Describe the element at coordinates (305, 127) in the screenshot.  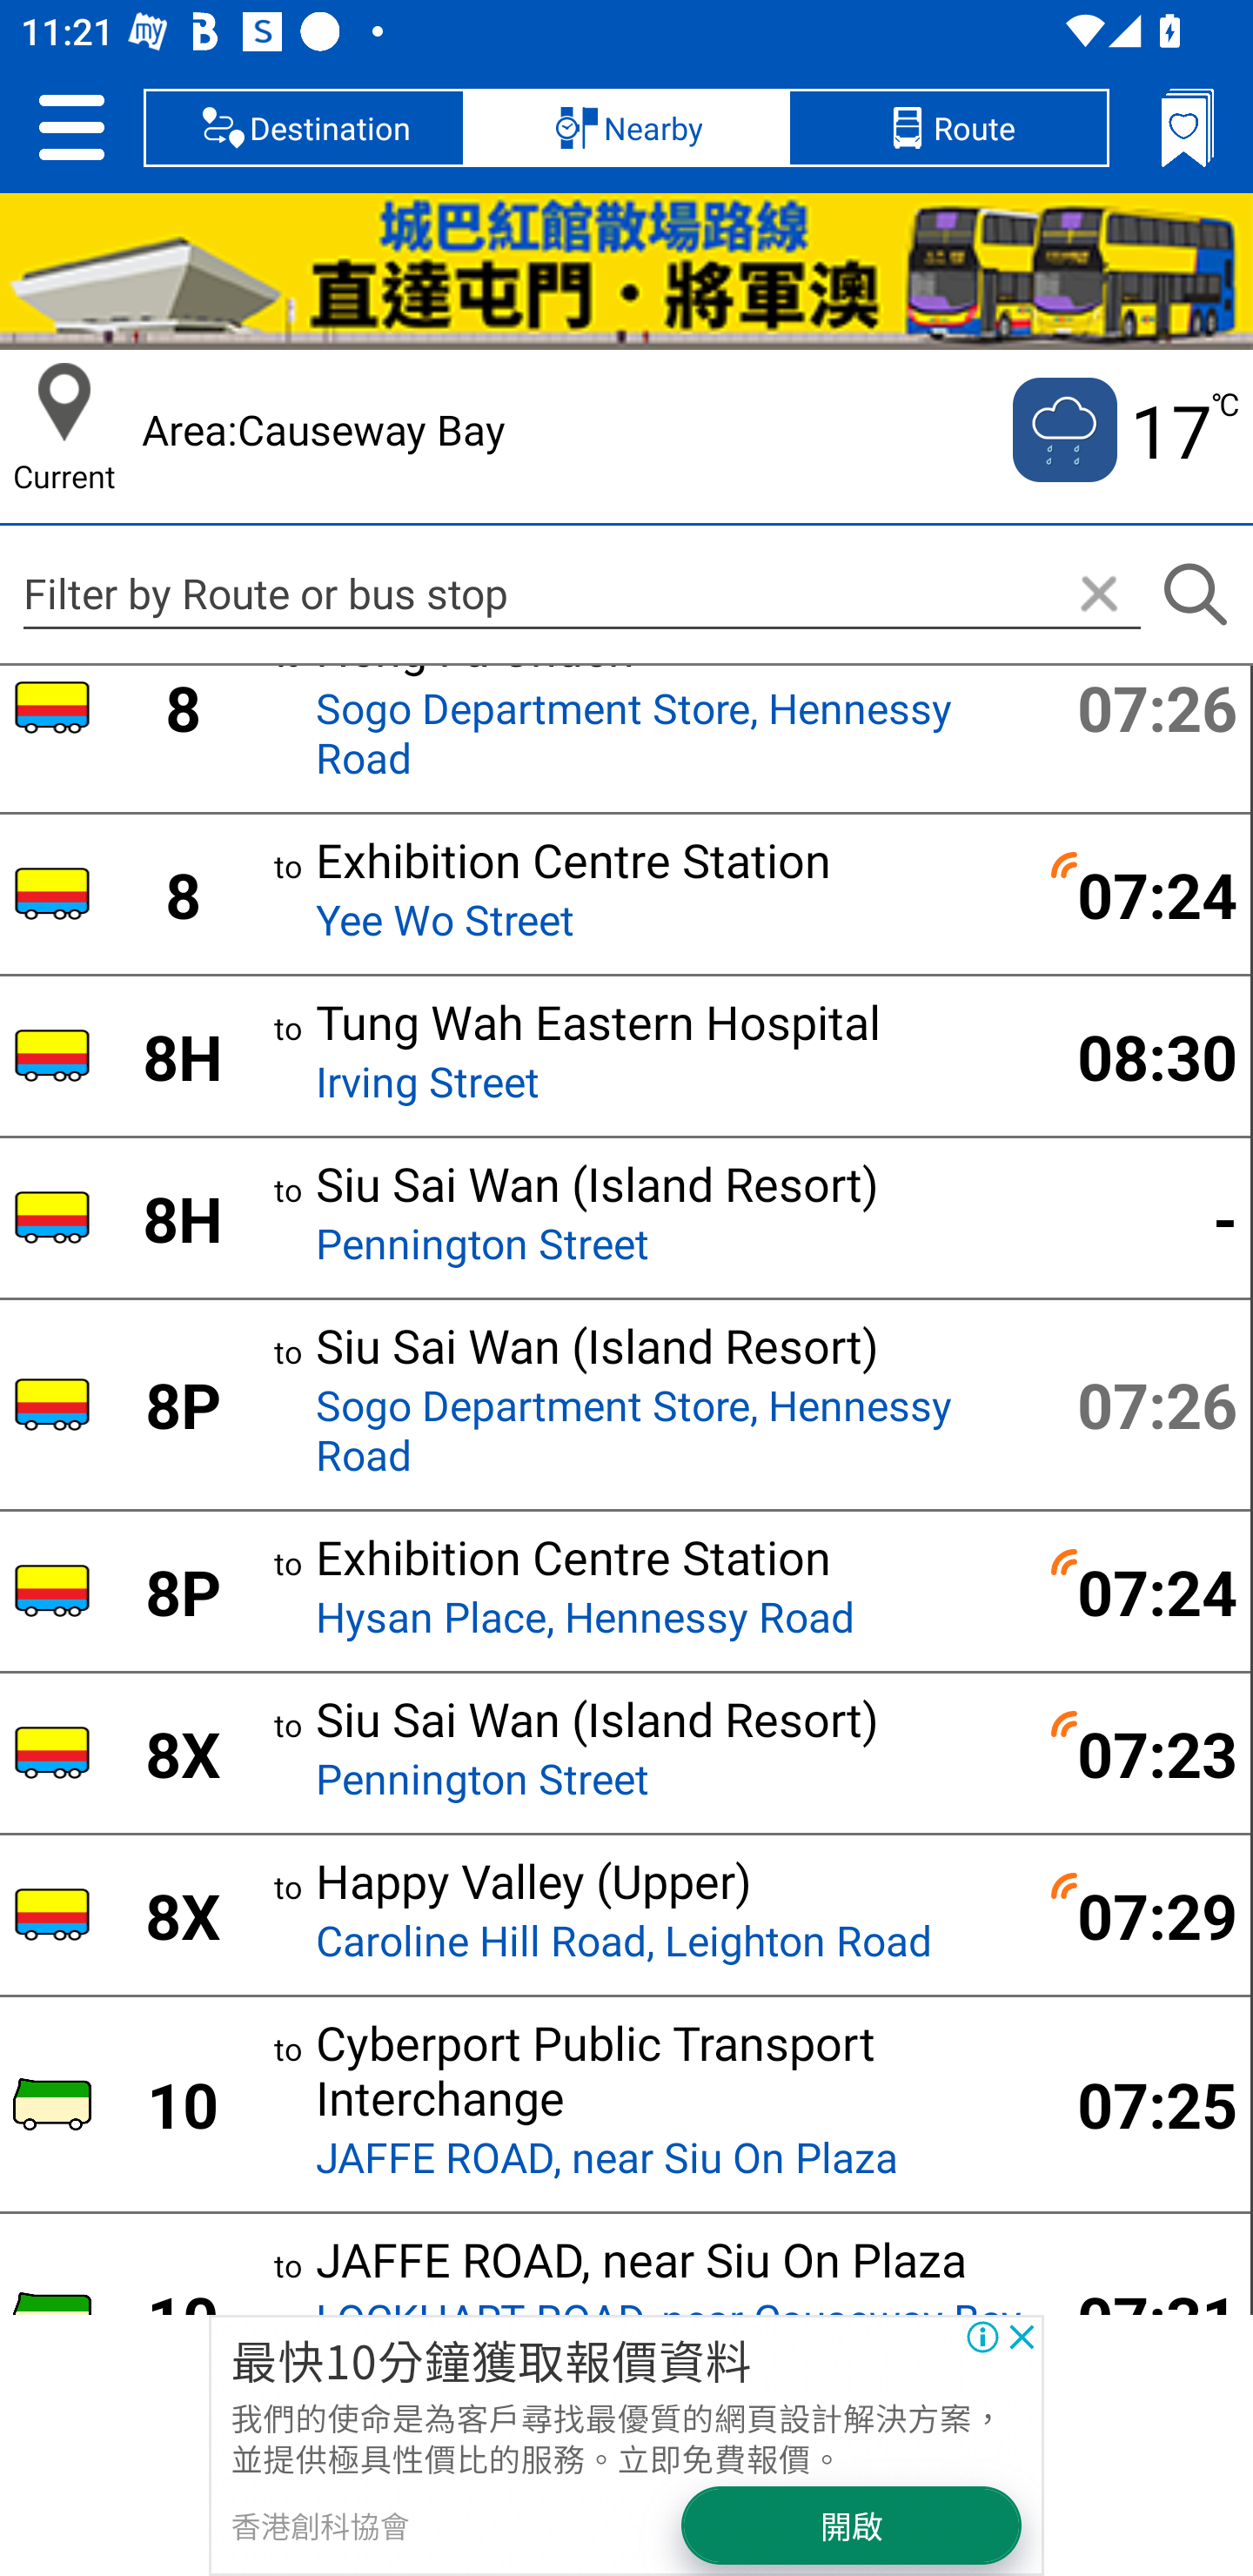
I see `Destination` at that location.